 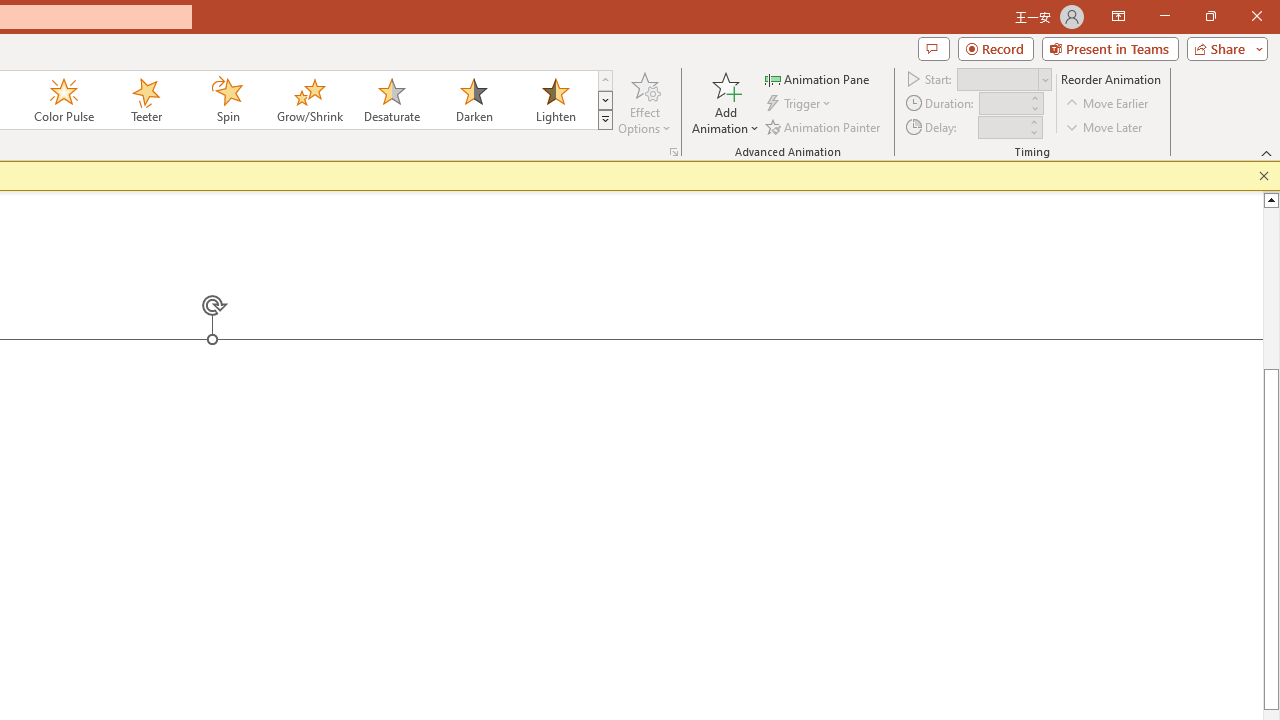 What do you see at coordinates (644, 102) in the screenshot?
I see `Effect Options` at bounding box center [644, 102].